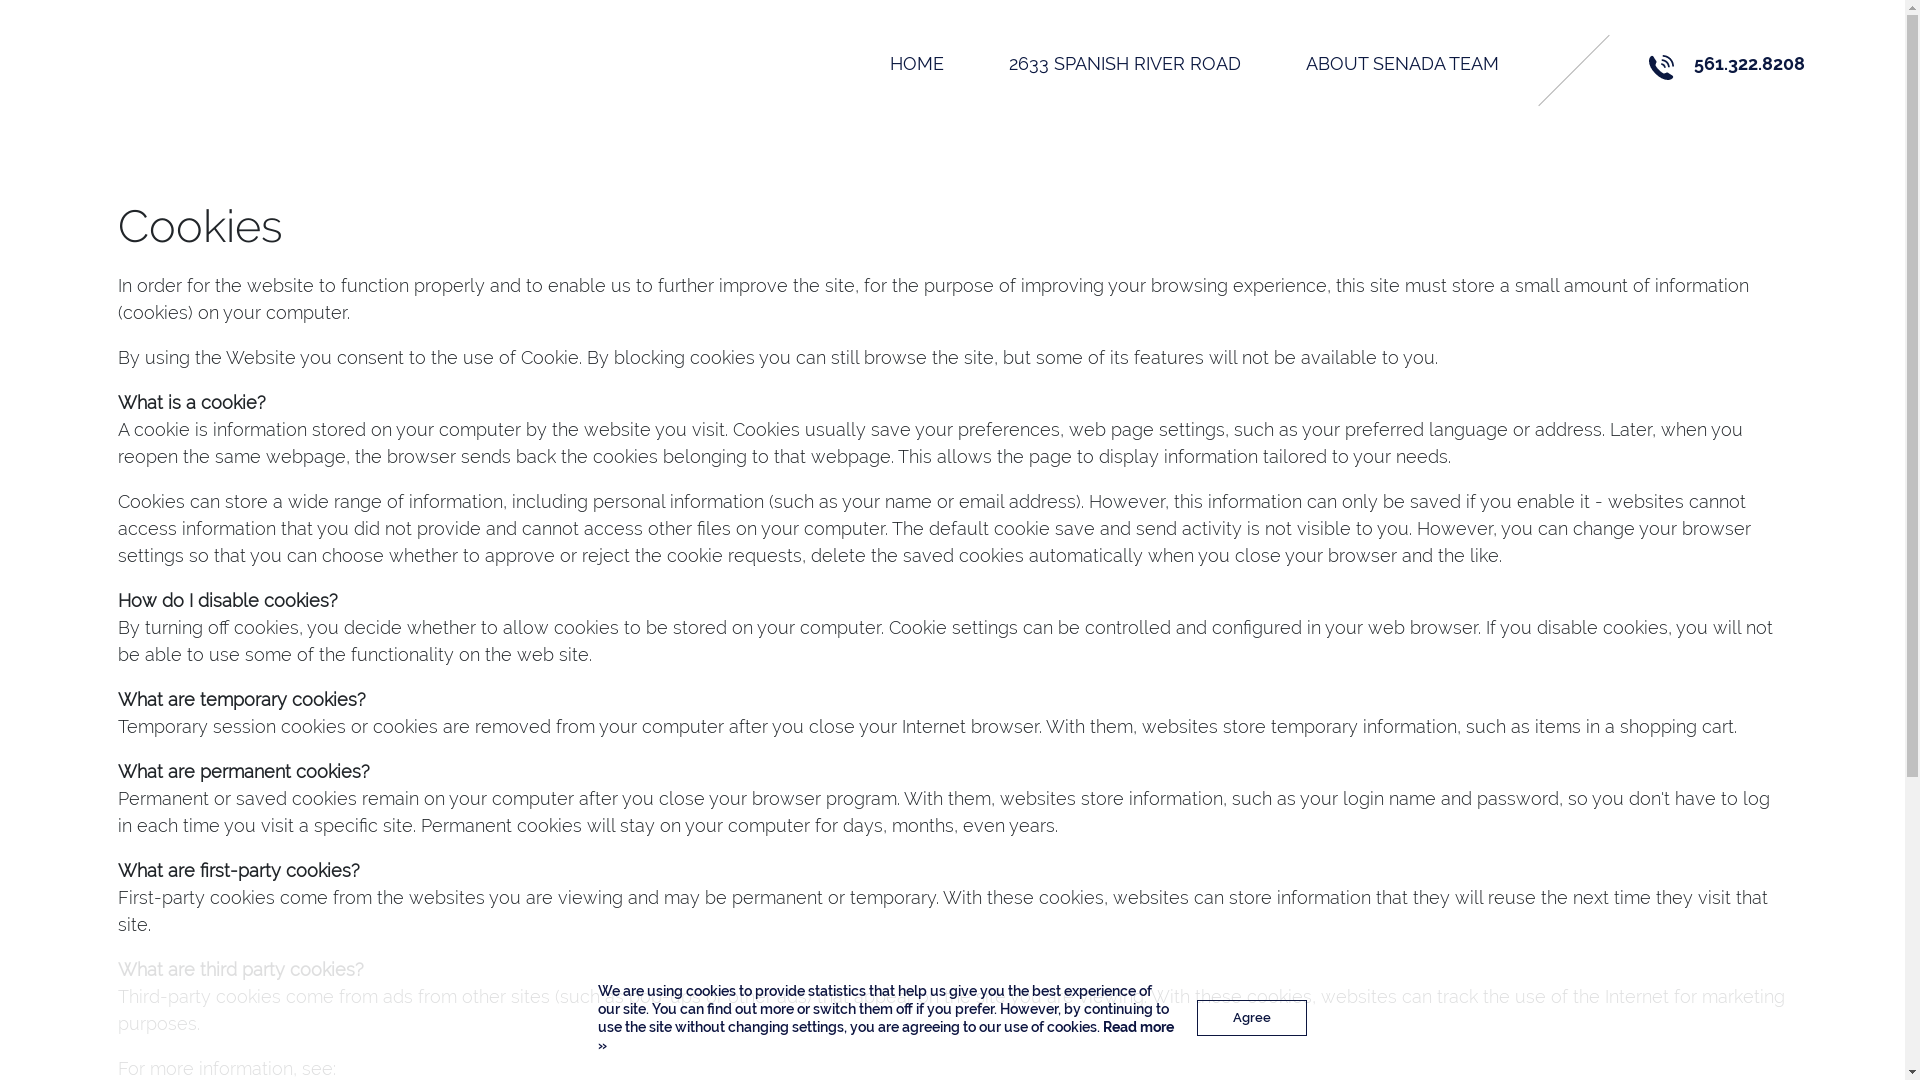 The width and height of the screenshot is (1920, 1080). Describe the element at coordinates (1252, 1018) in the screenshot. I see `Agree` at that location.